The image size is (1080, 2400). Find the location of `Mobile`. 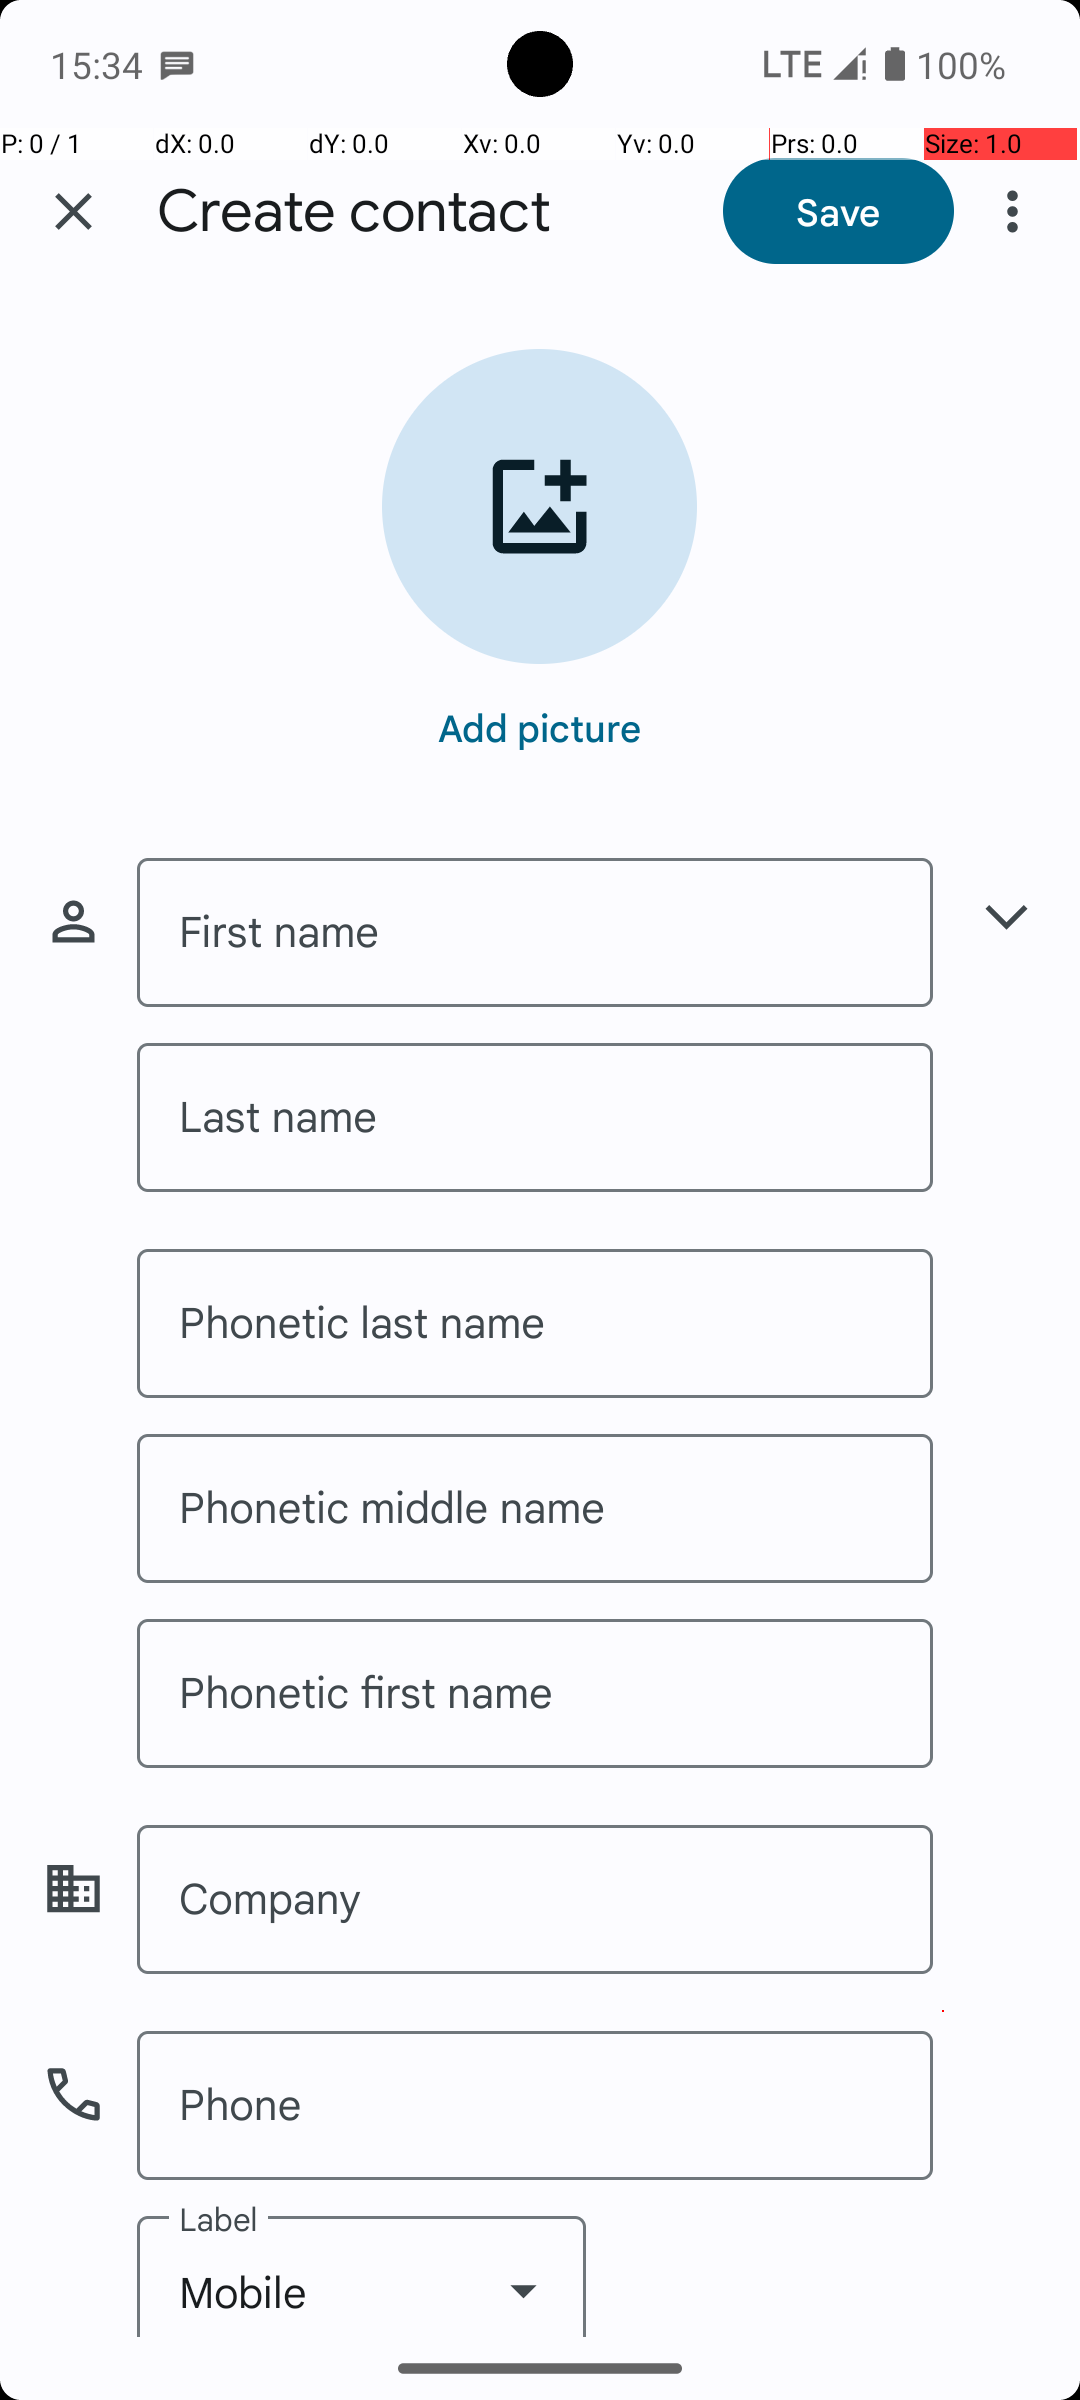

Mobile is located at coordinates (362, 2276).